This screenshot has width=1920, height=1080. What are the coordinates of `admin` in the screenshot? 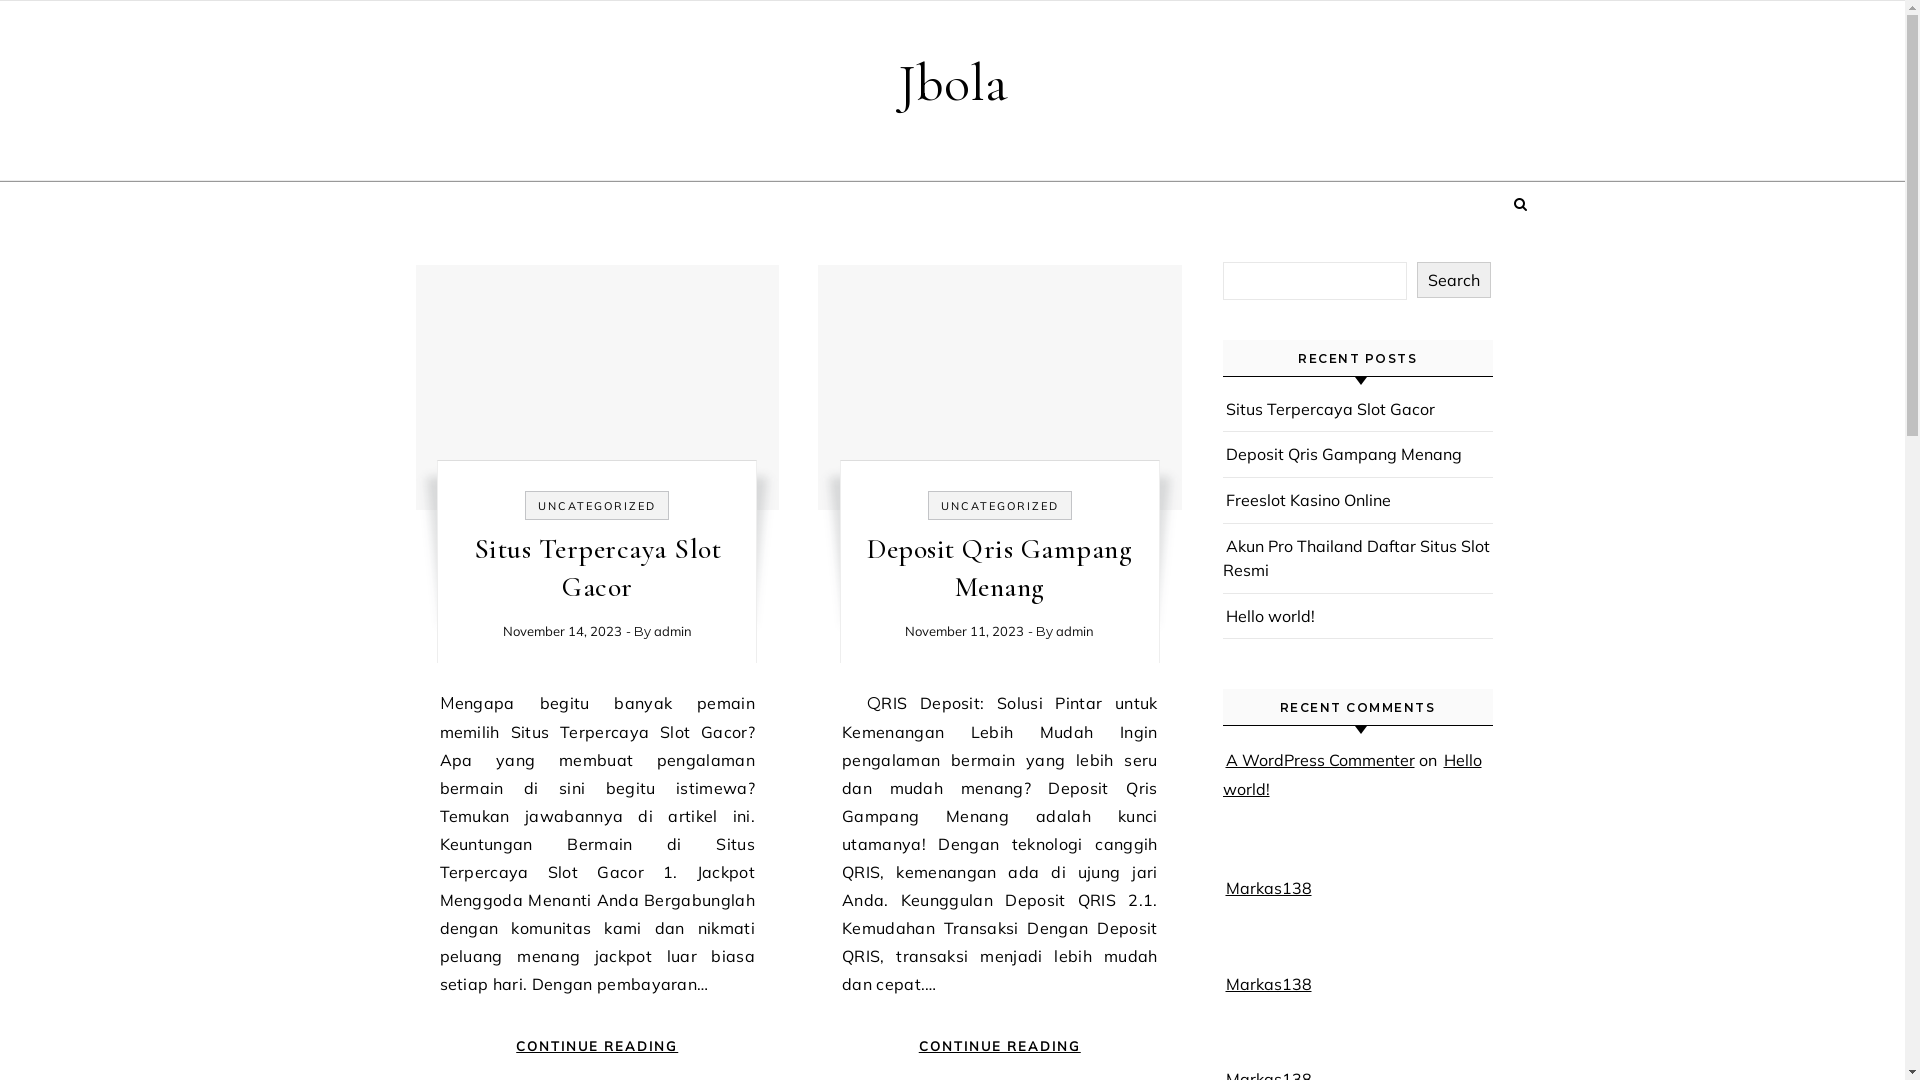 It's located at (1075, 631).